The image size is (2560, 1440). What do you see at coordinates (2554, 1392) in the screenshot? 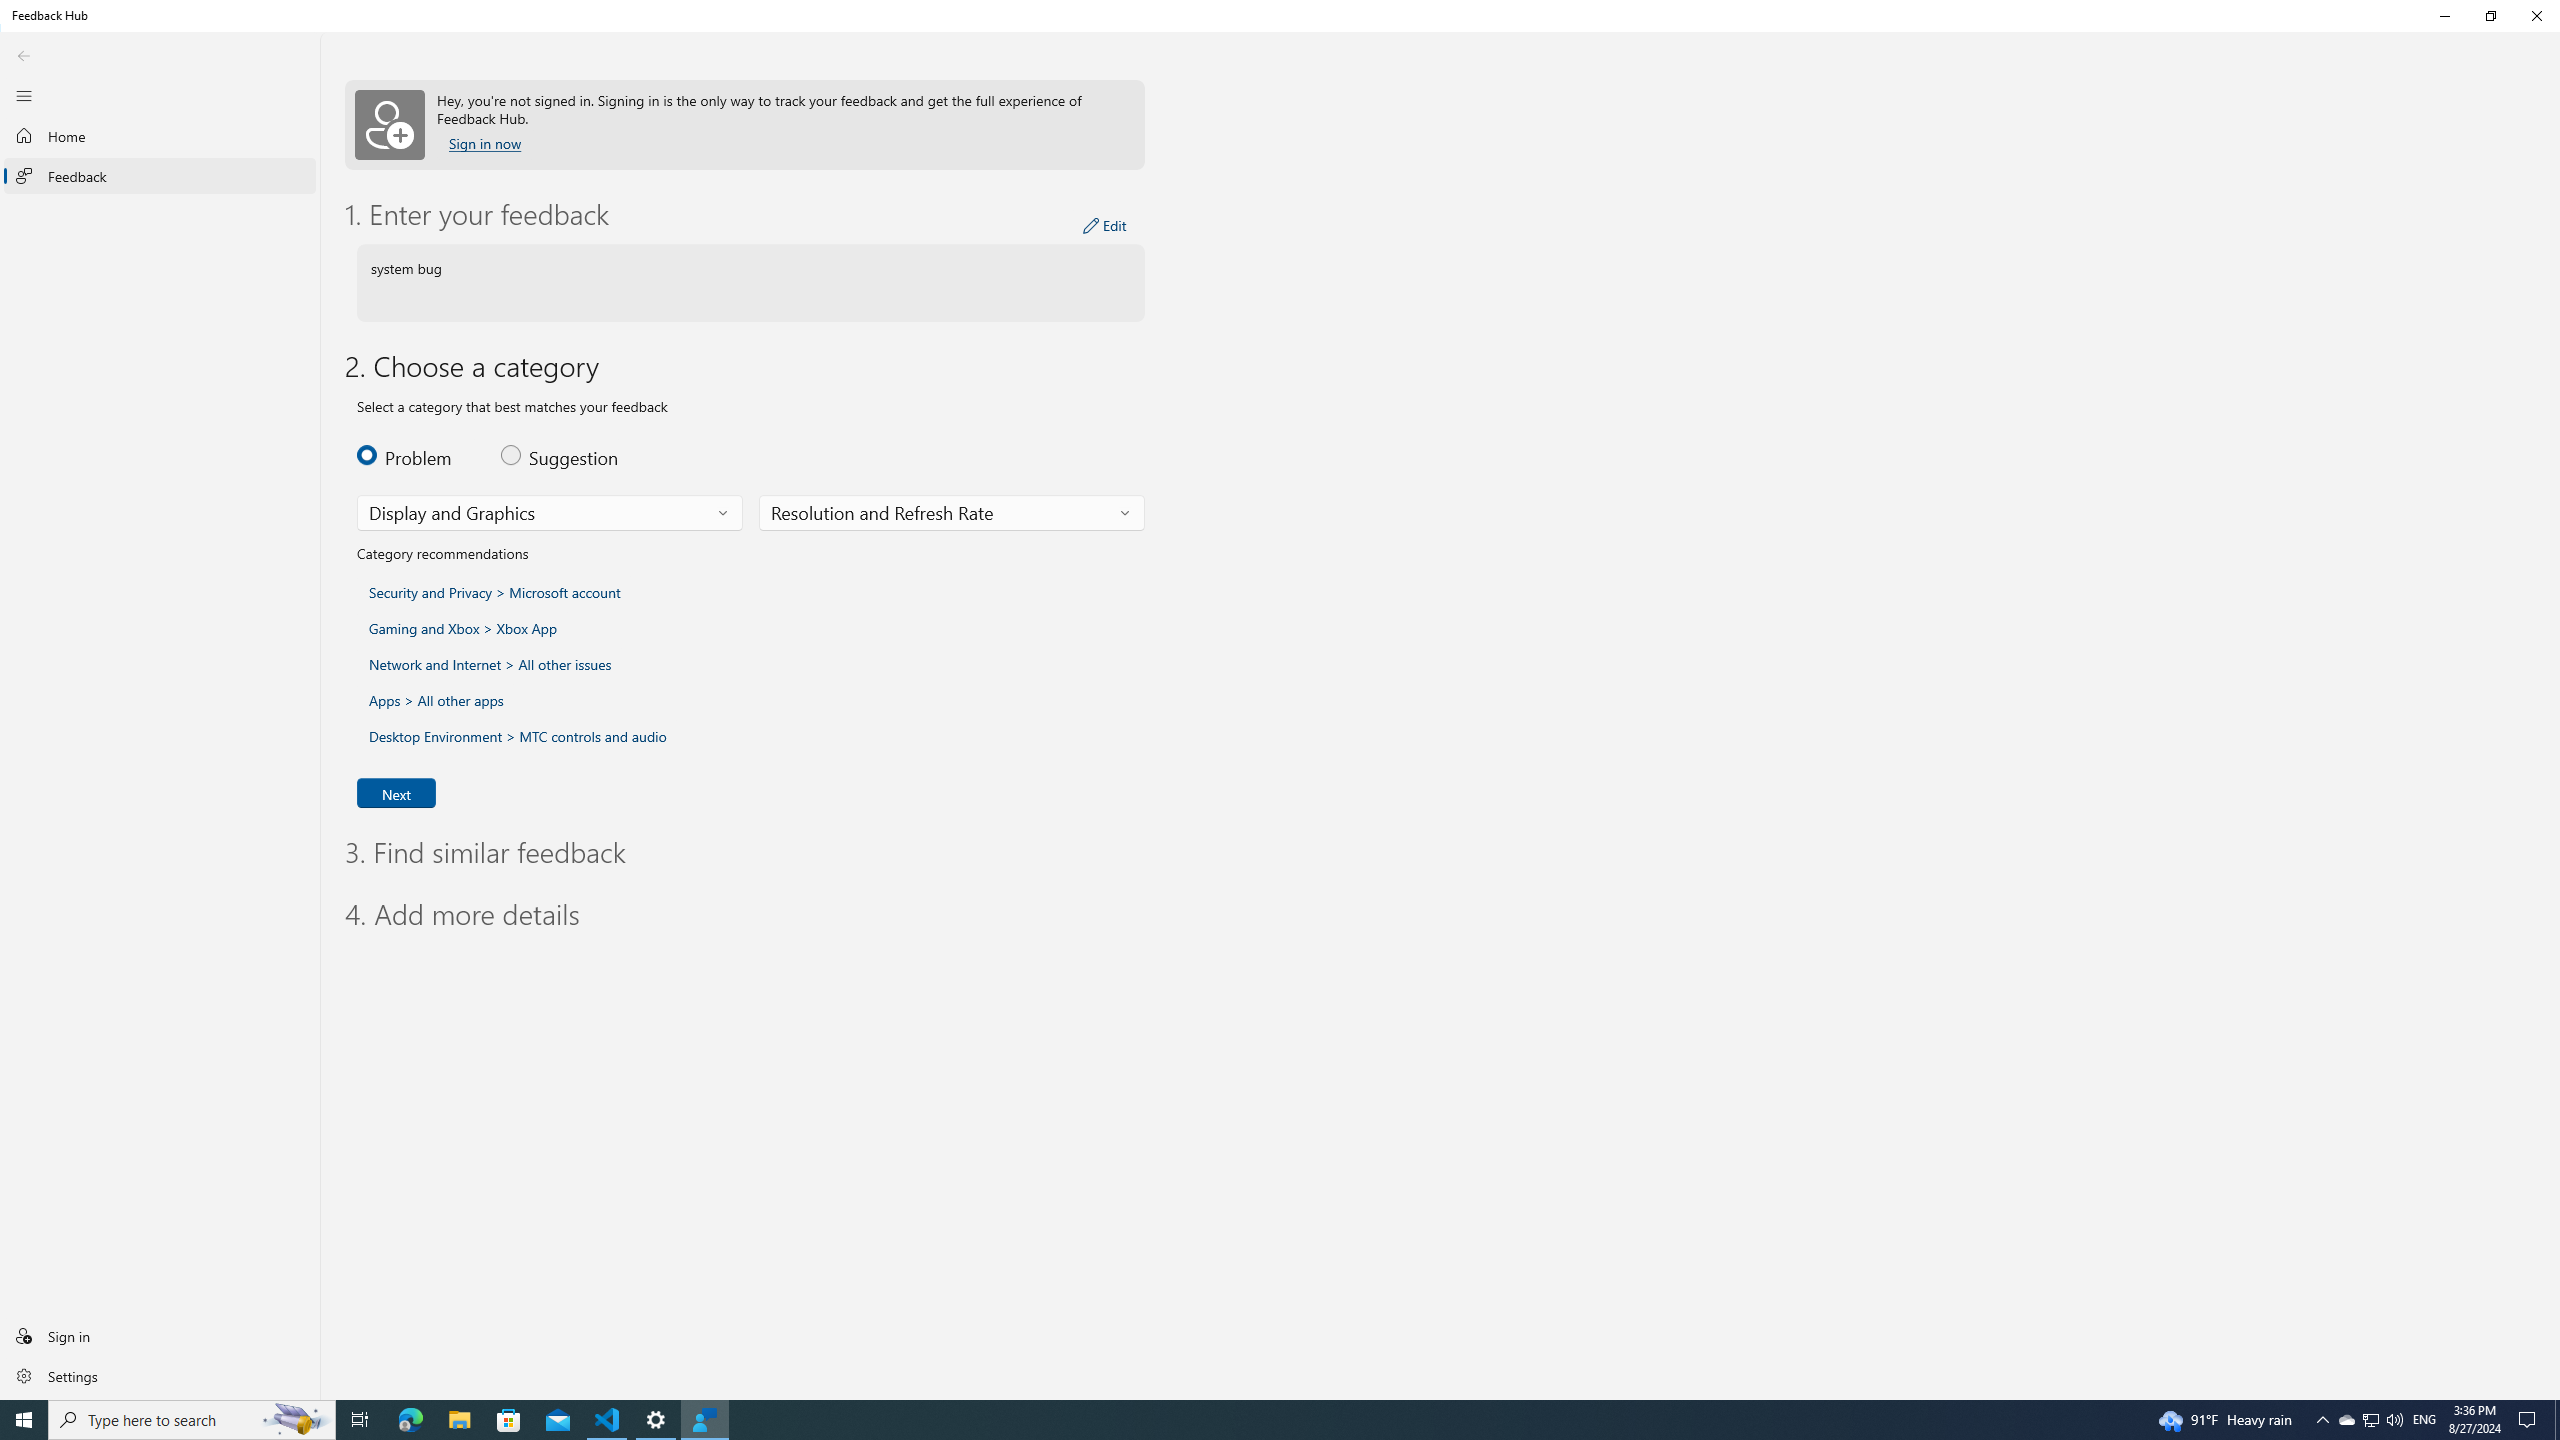
I see `Search highlights icon opens search home window` at bounding box center [2554, 1392].